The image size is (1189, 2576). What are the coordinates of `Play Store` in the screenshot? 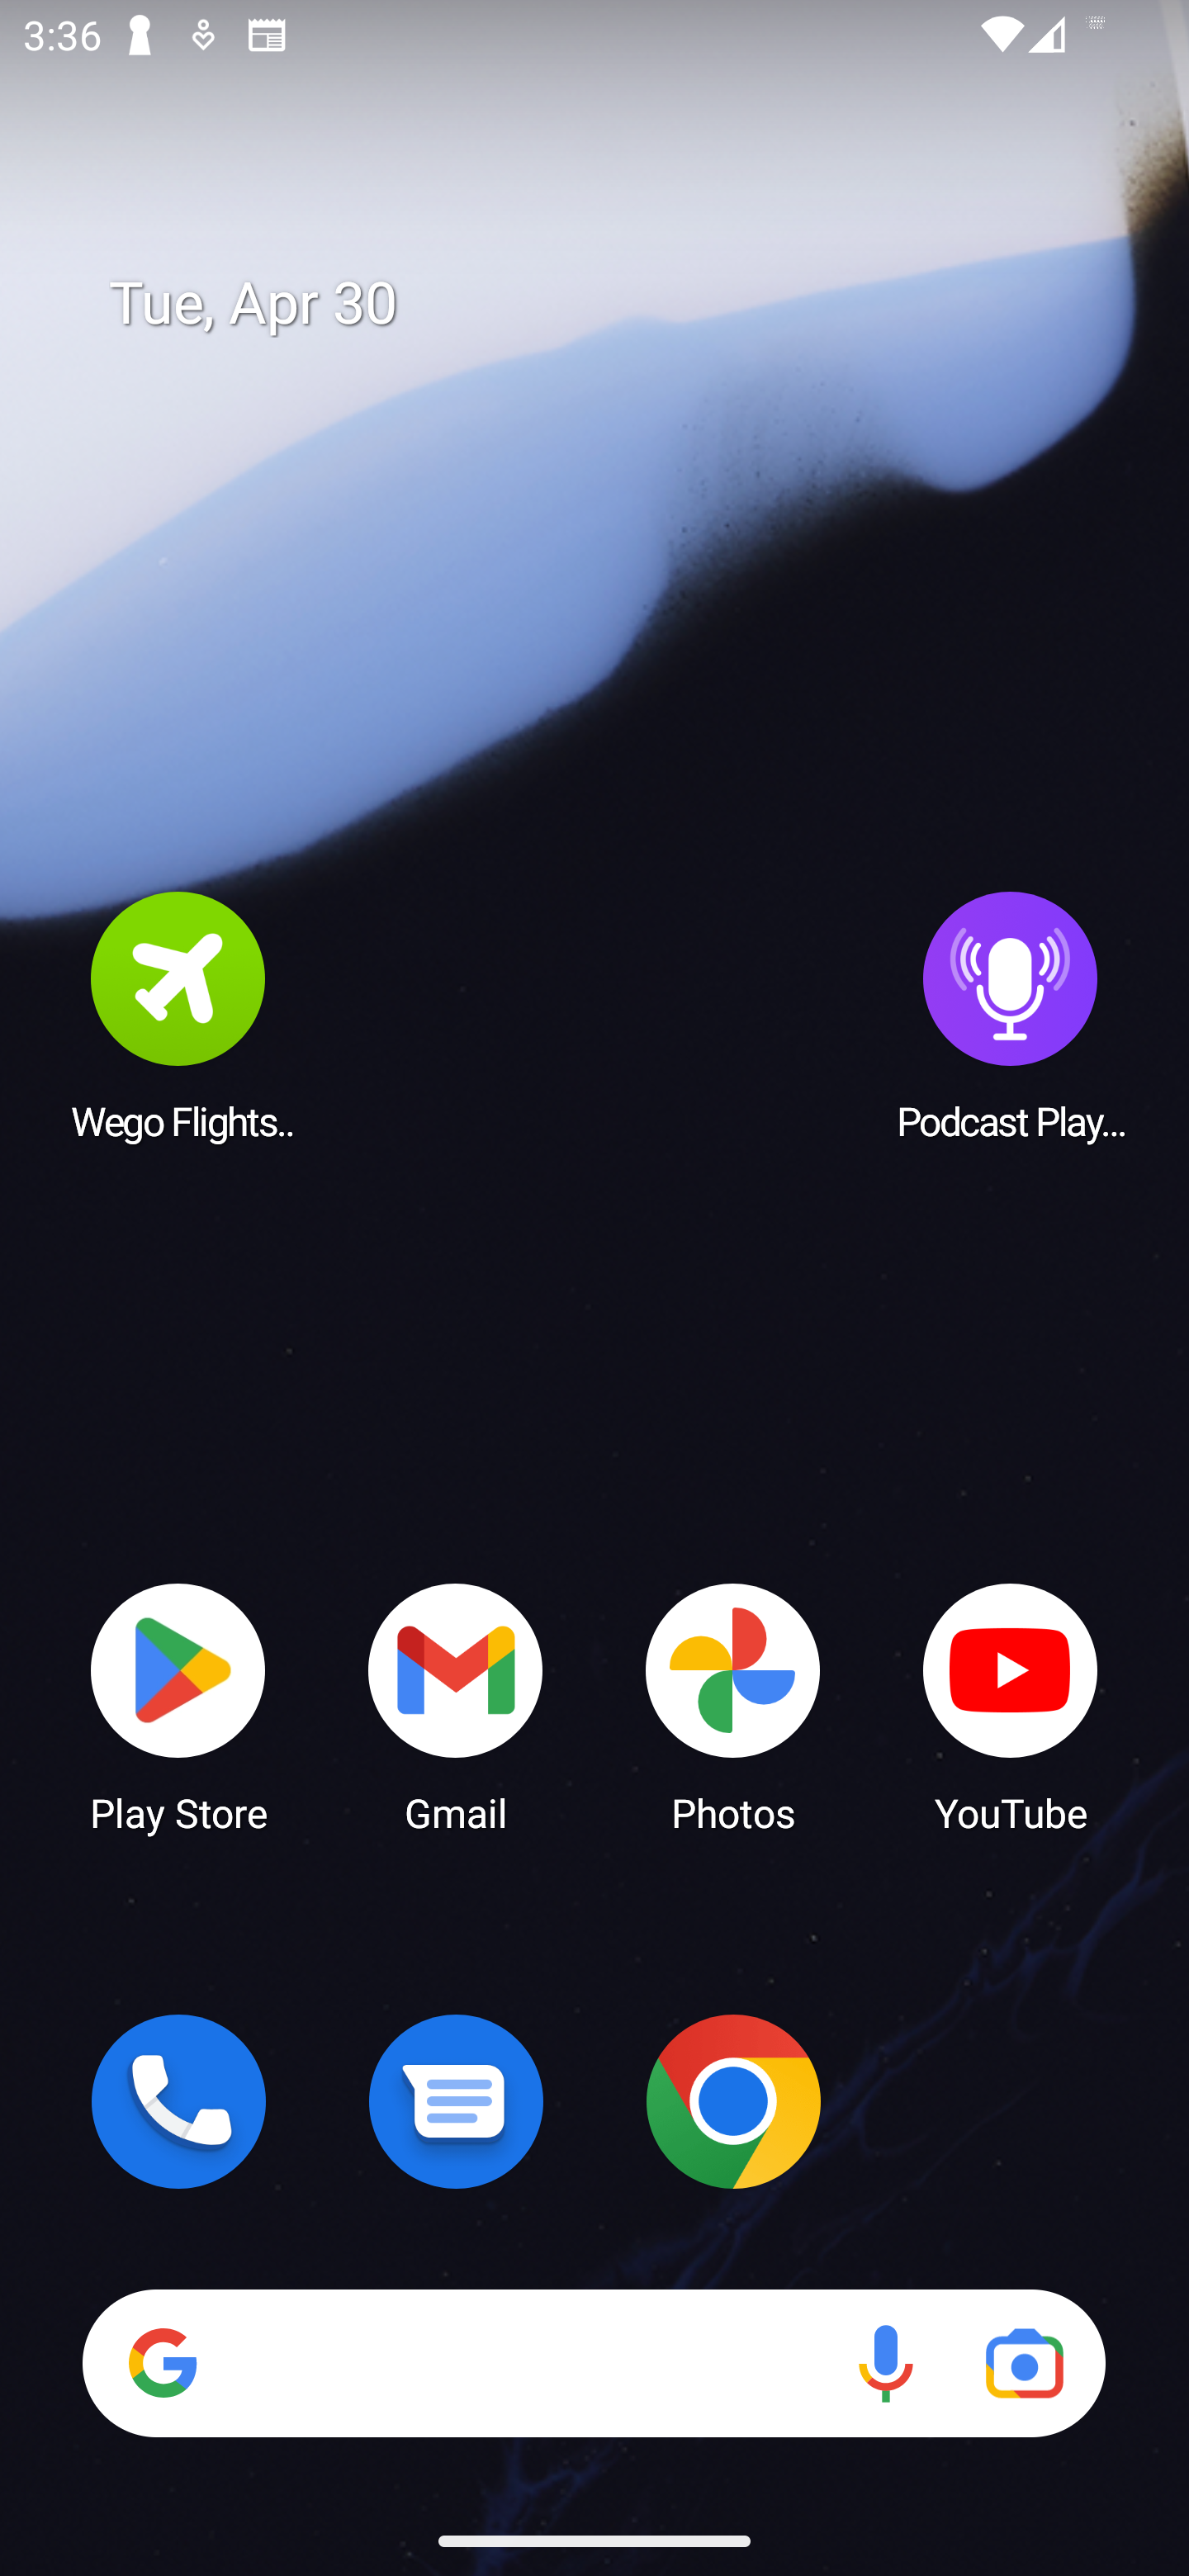 It's located at (178, 1706).